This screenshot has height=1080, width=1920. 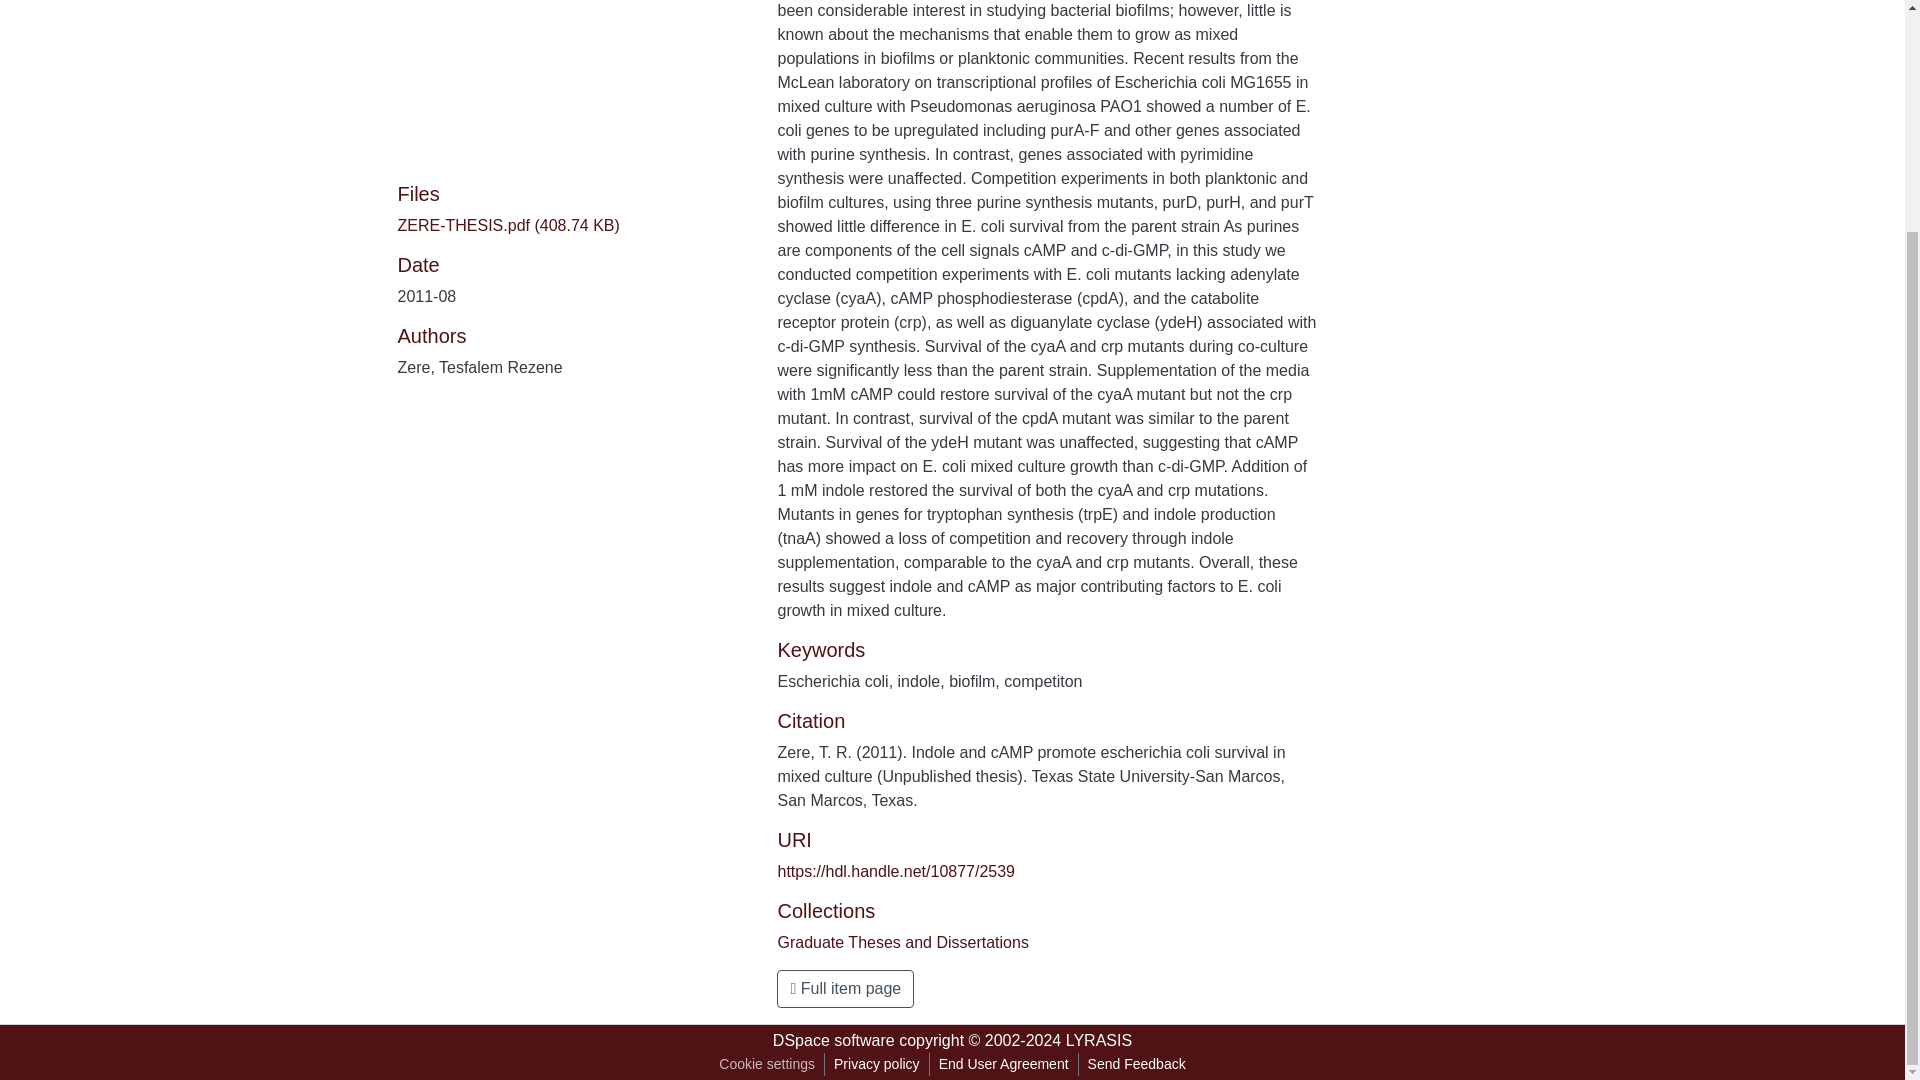 I want to click on Privacy policy, so click(x=877, y=1064).